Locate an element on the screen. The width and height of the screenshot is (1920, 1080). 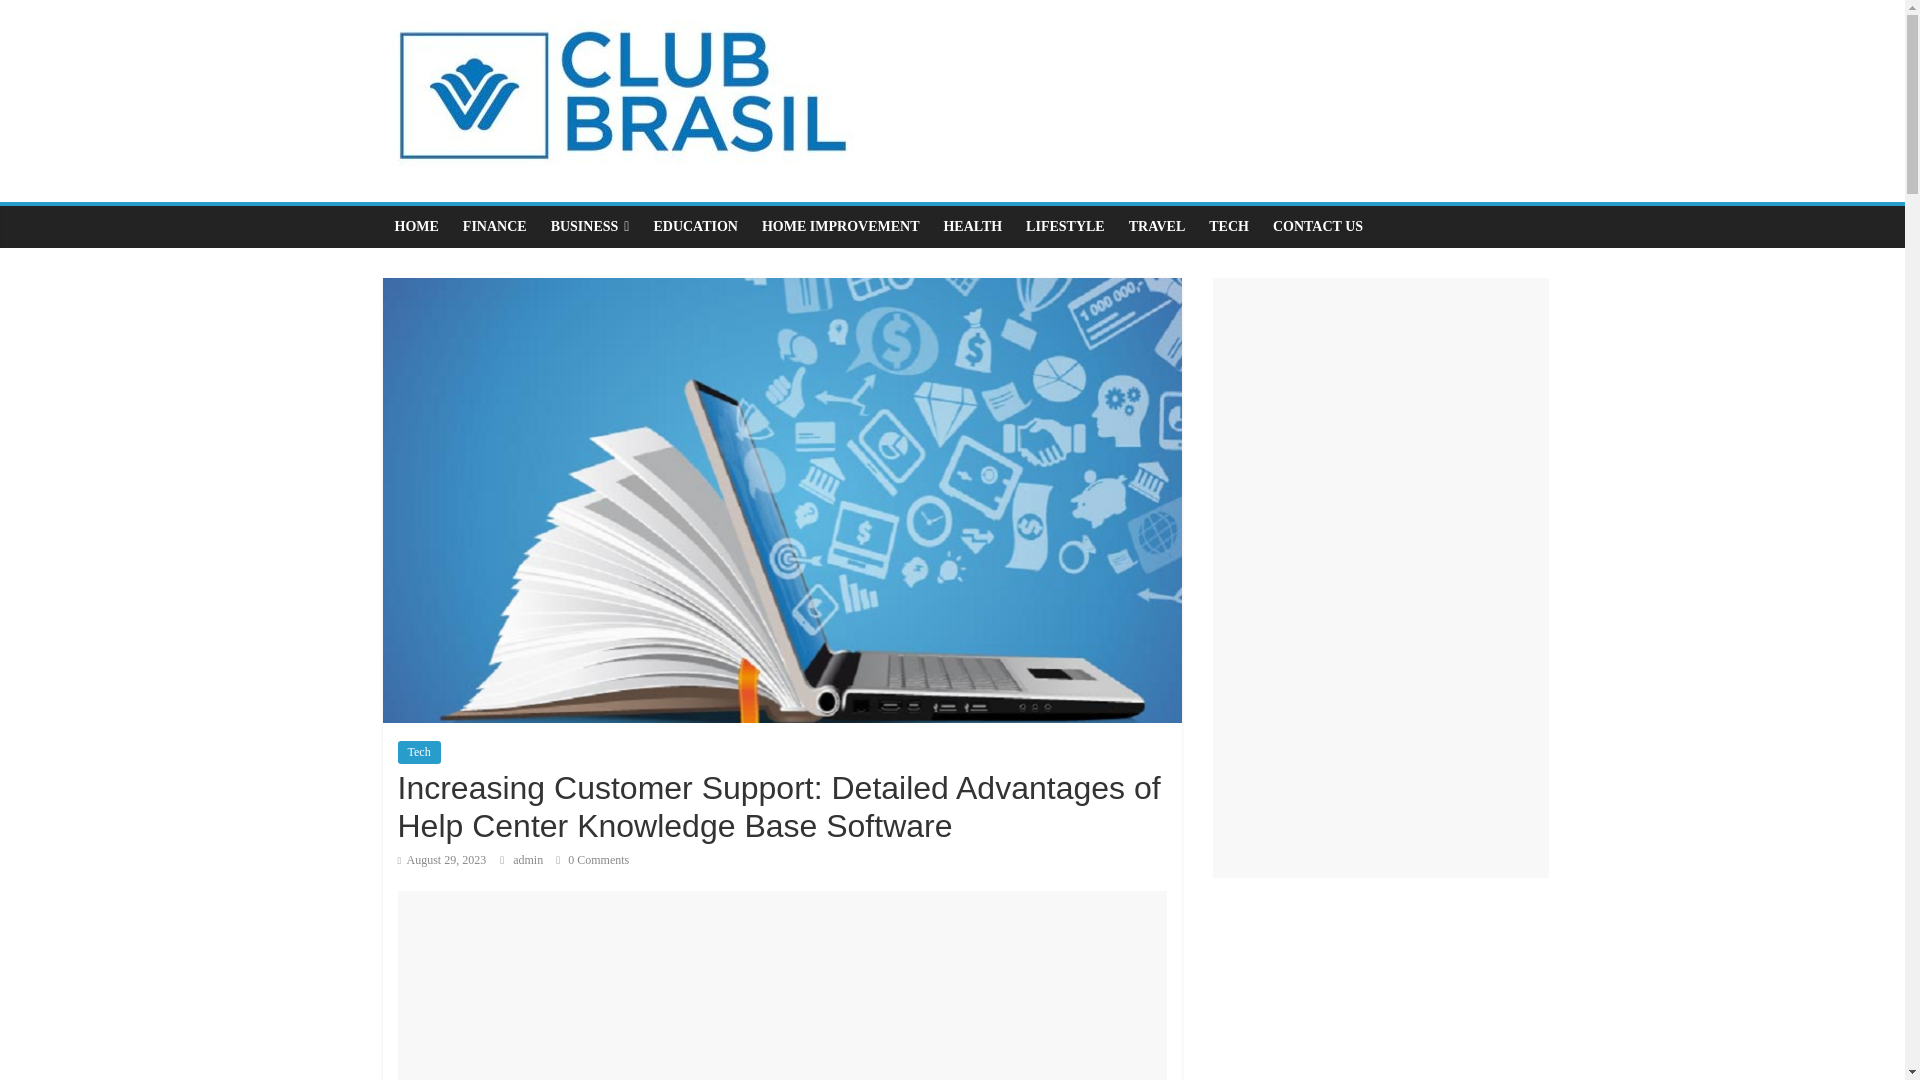
HOME IMPROVEMENT is located at coordinates (840, 227).